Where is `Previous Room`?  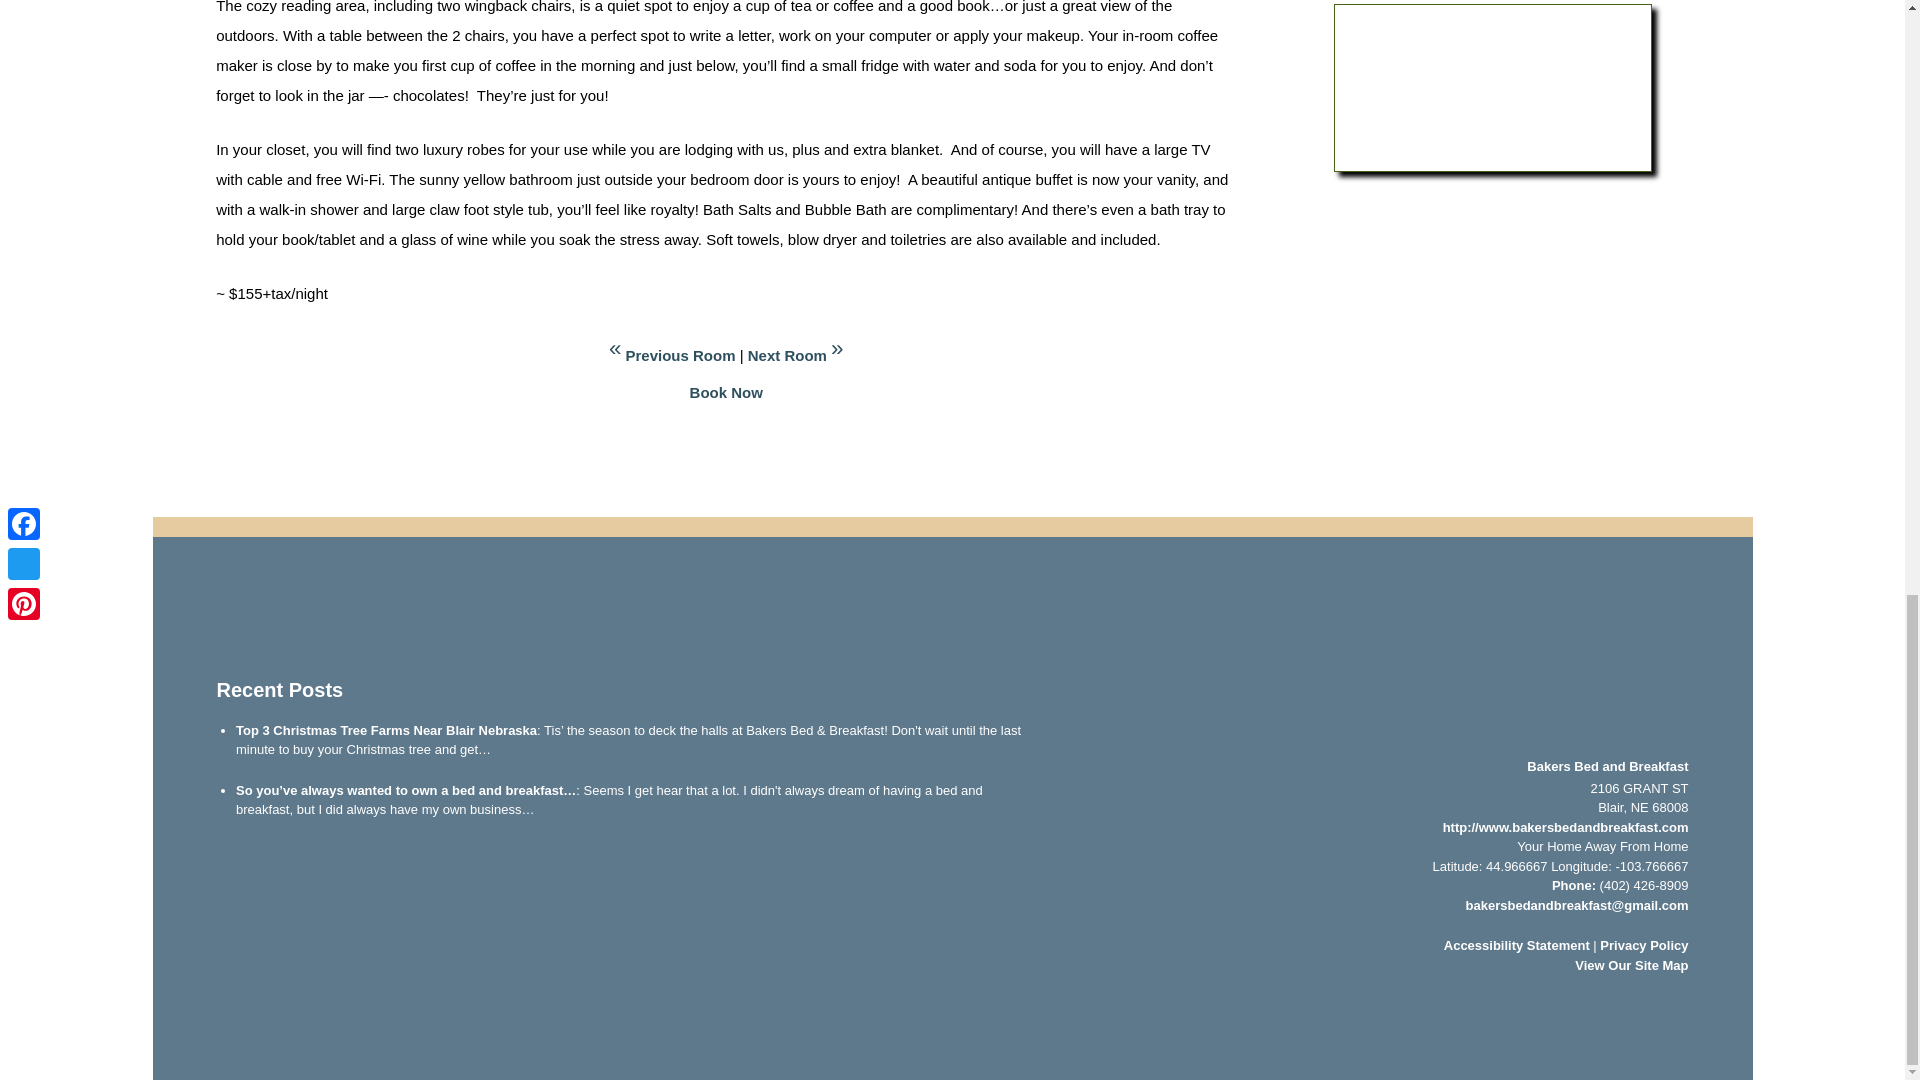
Previous Room is located at coordinates (670, 354).